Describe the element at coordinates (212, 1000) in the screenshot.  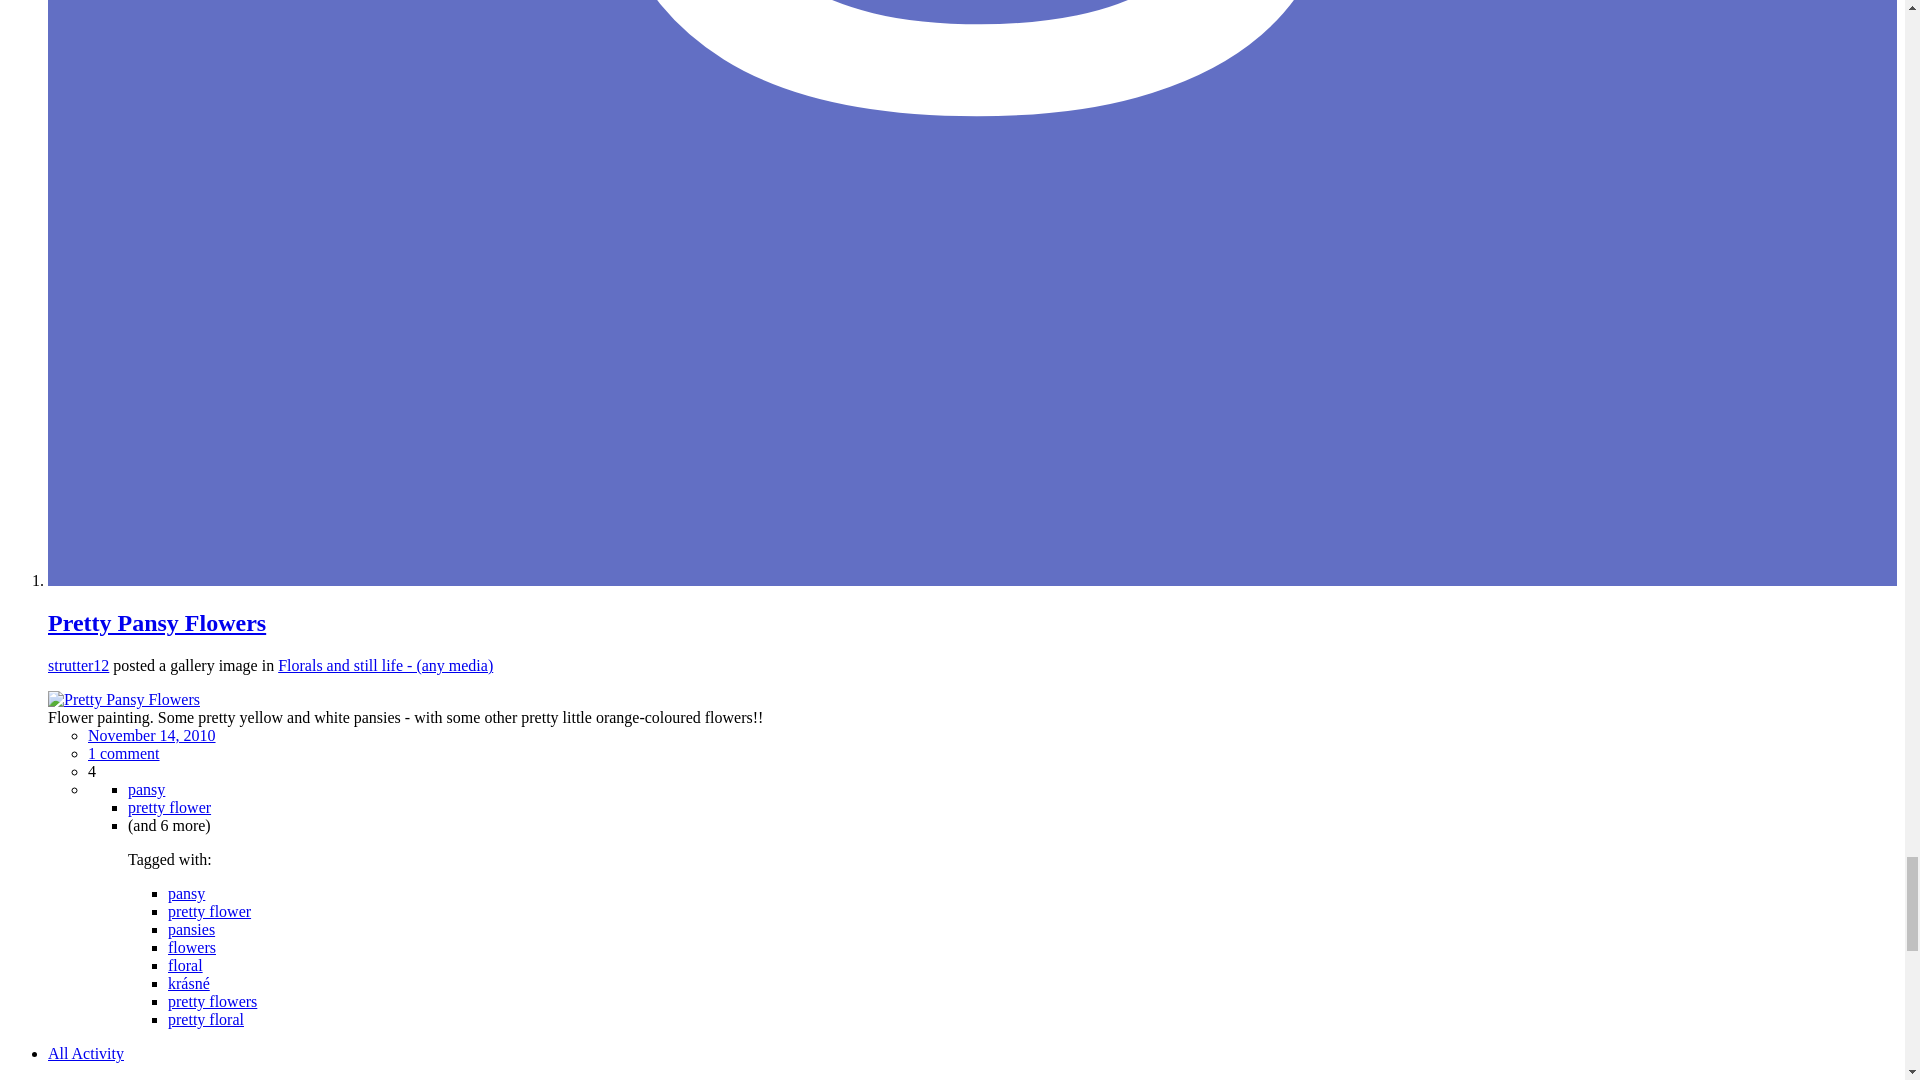
I see `Find other content tagged with 'pretty flowers'` at that location.